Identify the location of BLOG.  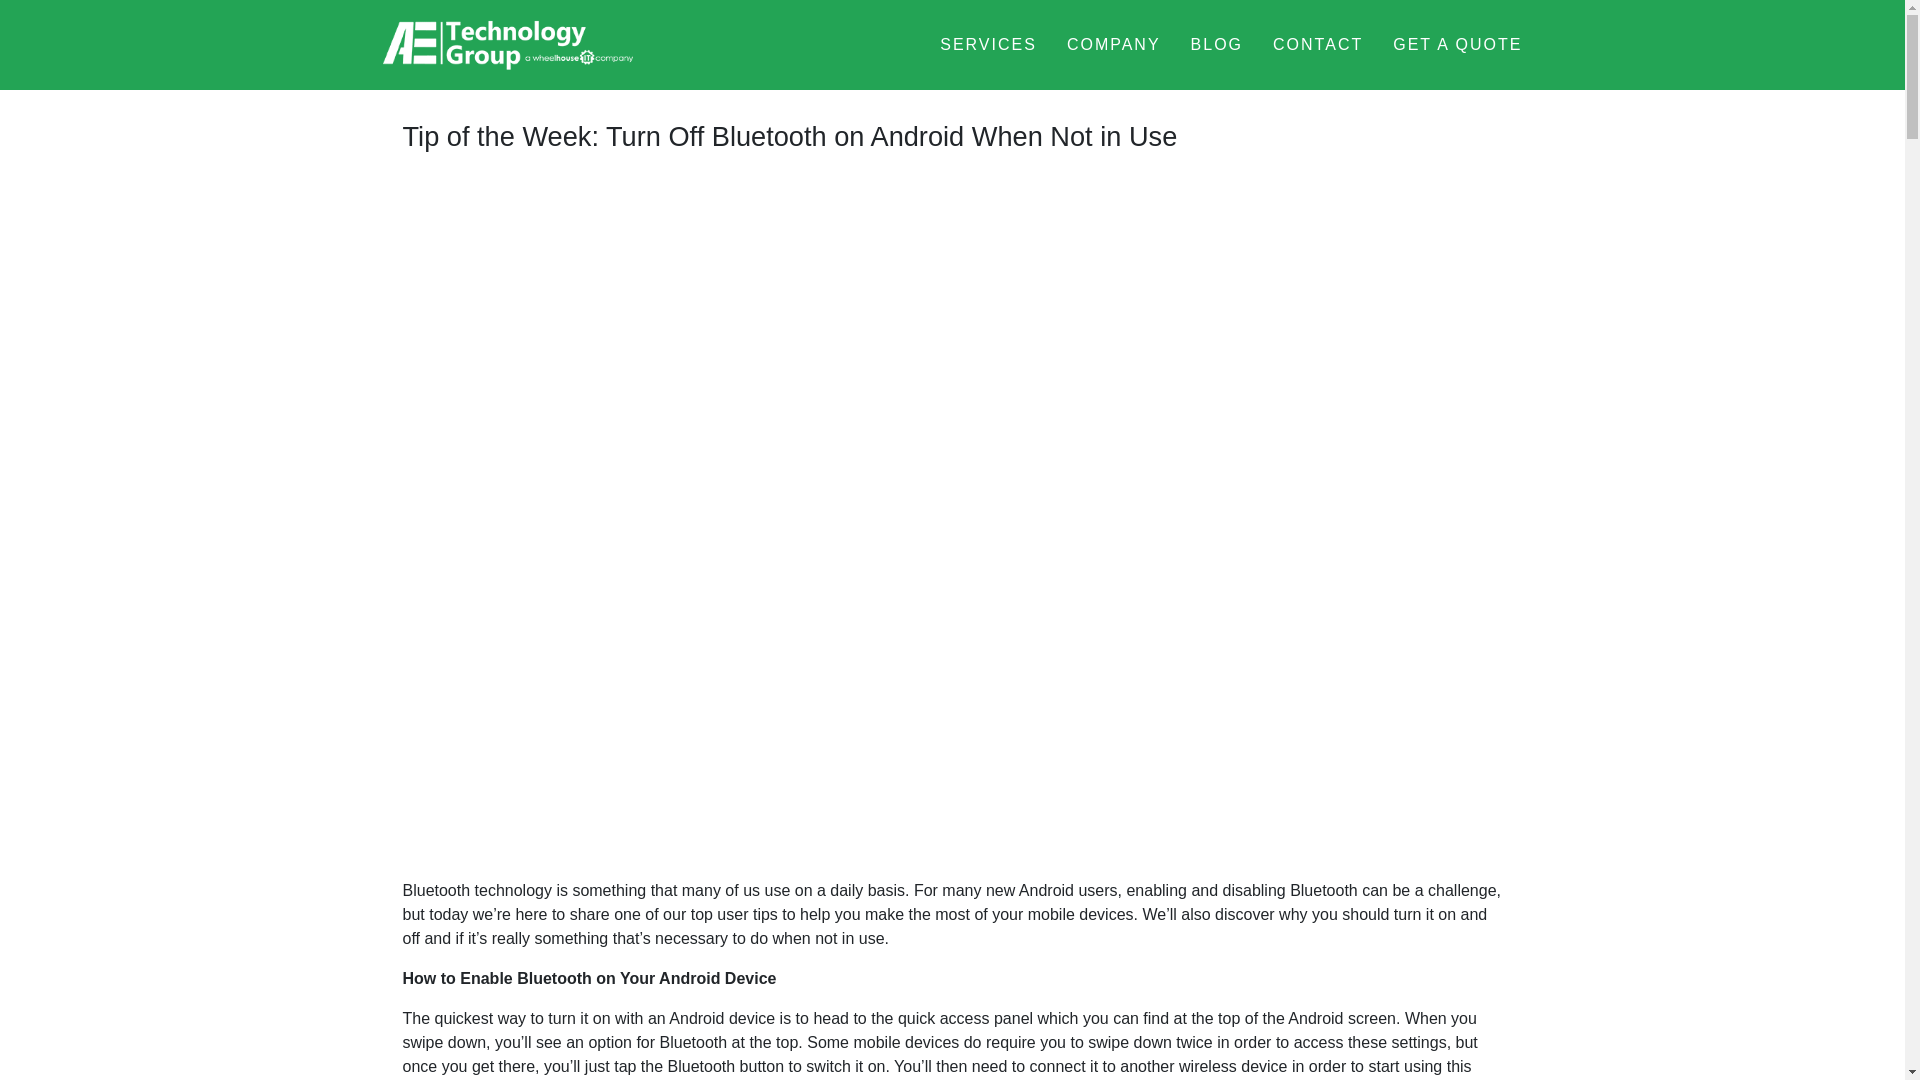
(1216, 44).